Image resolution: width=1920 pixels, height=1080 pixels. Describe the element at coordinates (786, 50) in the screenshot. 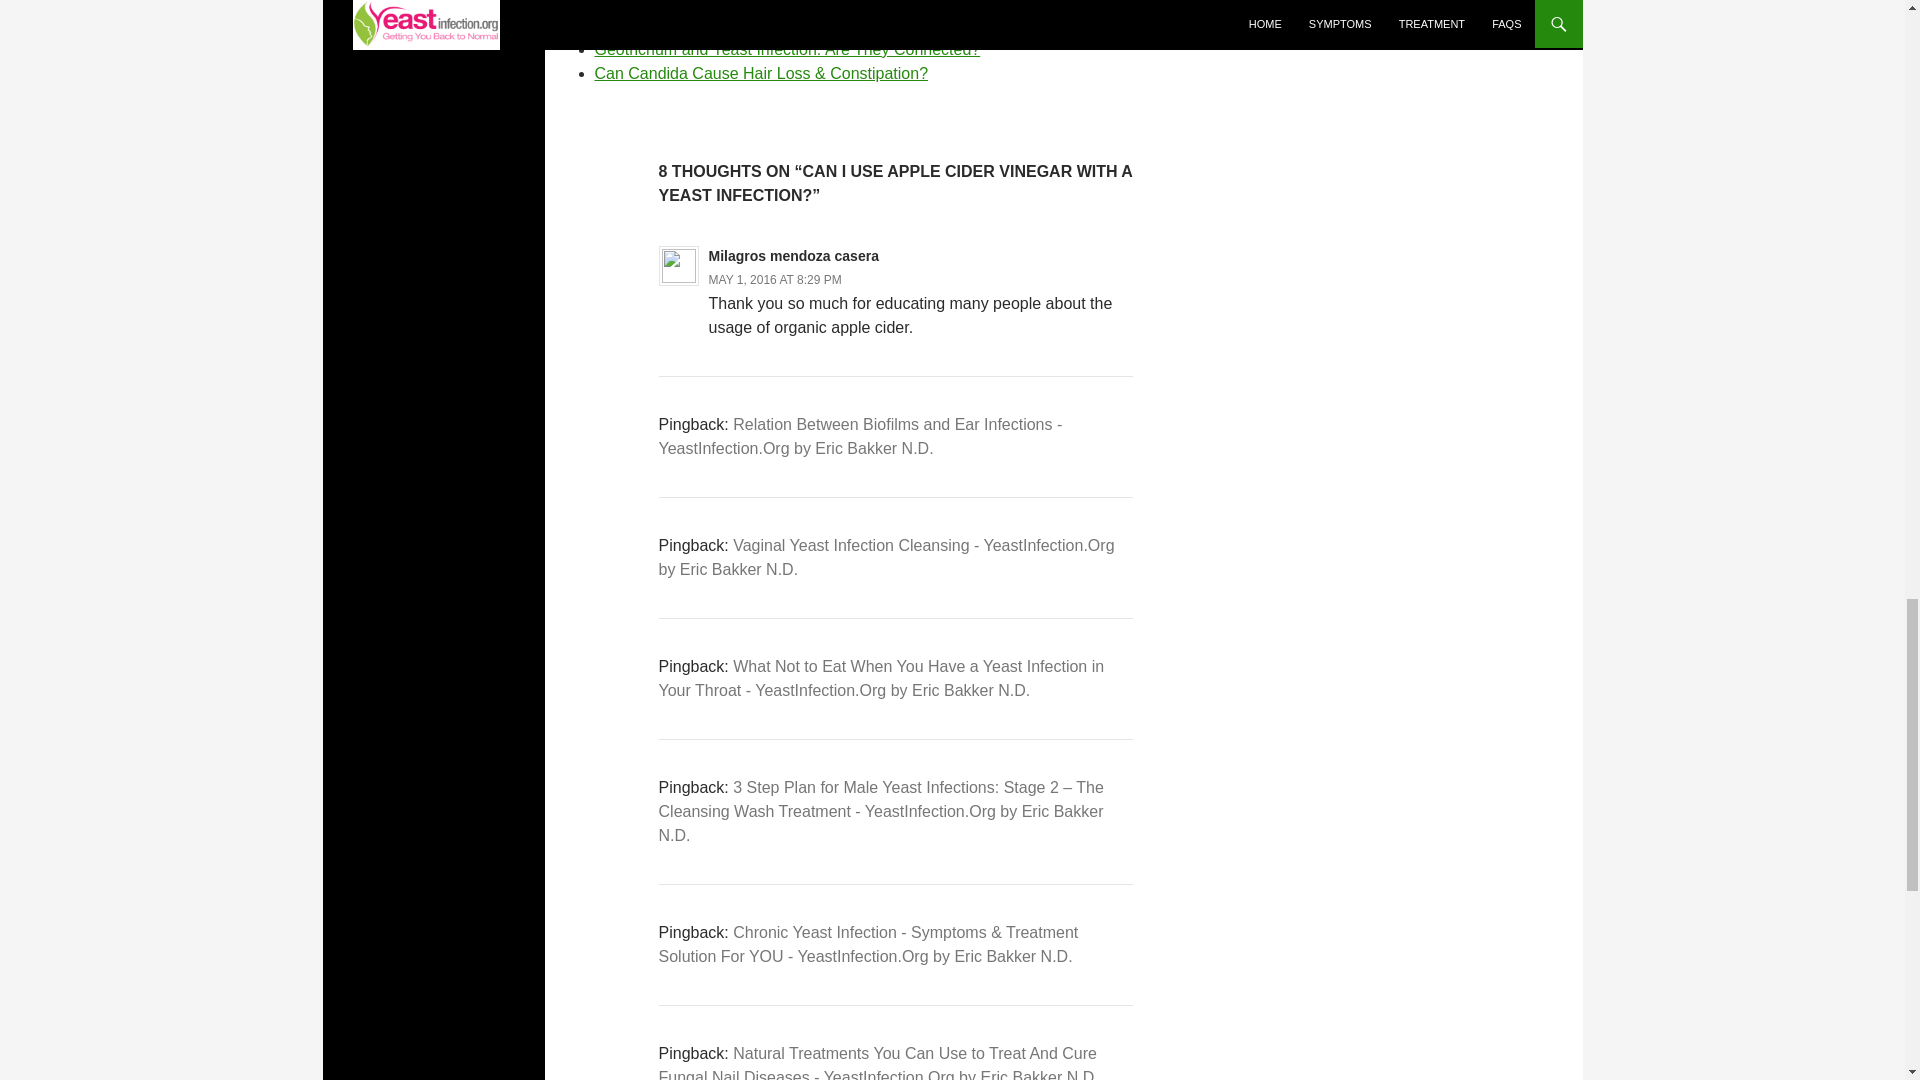

I see `Geotrichum and Yeast Infection: Are They Connected?` at that location.